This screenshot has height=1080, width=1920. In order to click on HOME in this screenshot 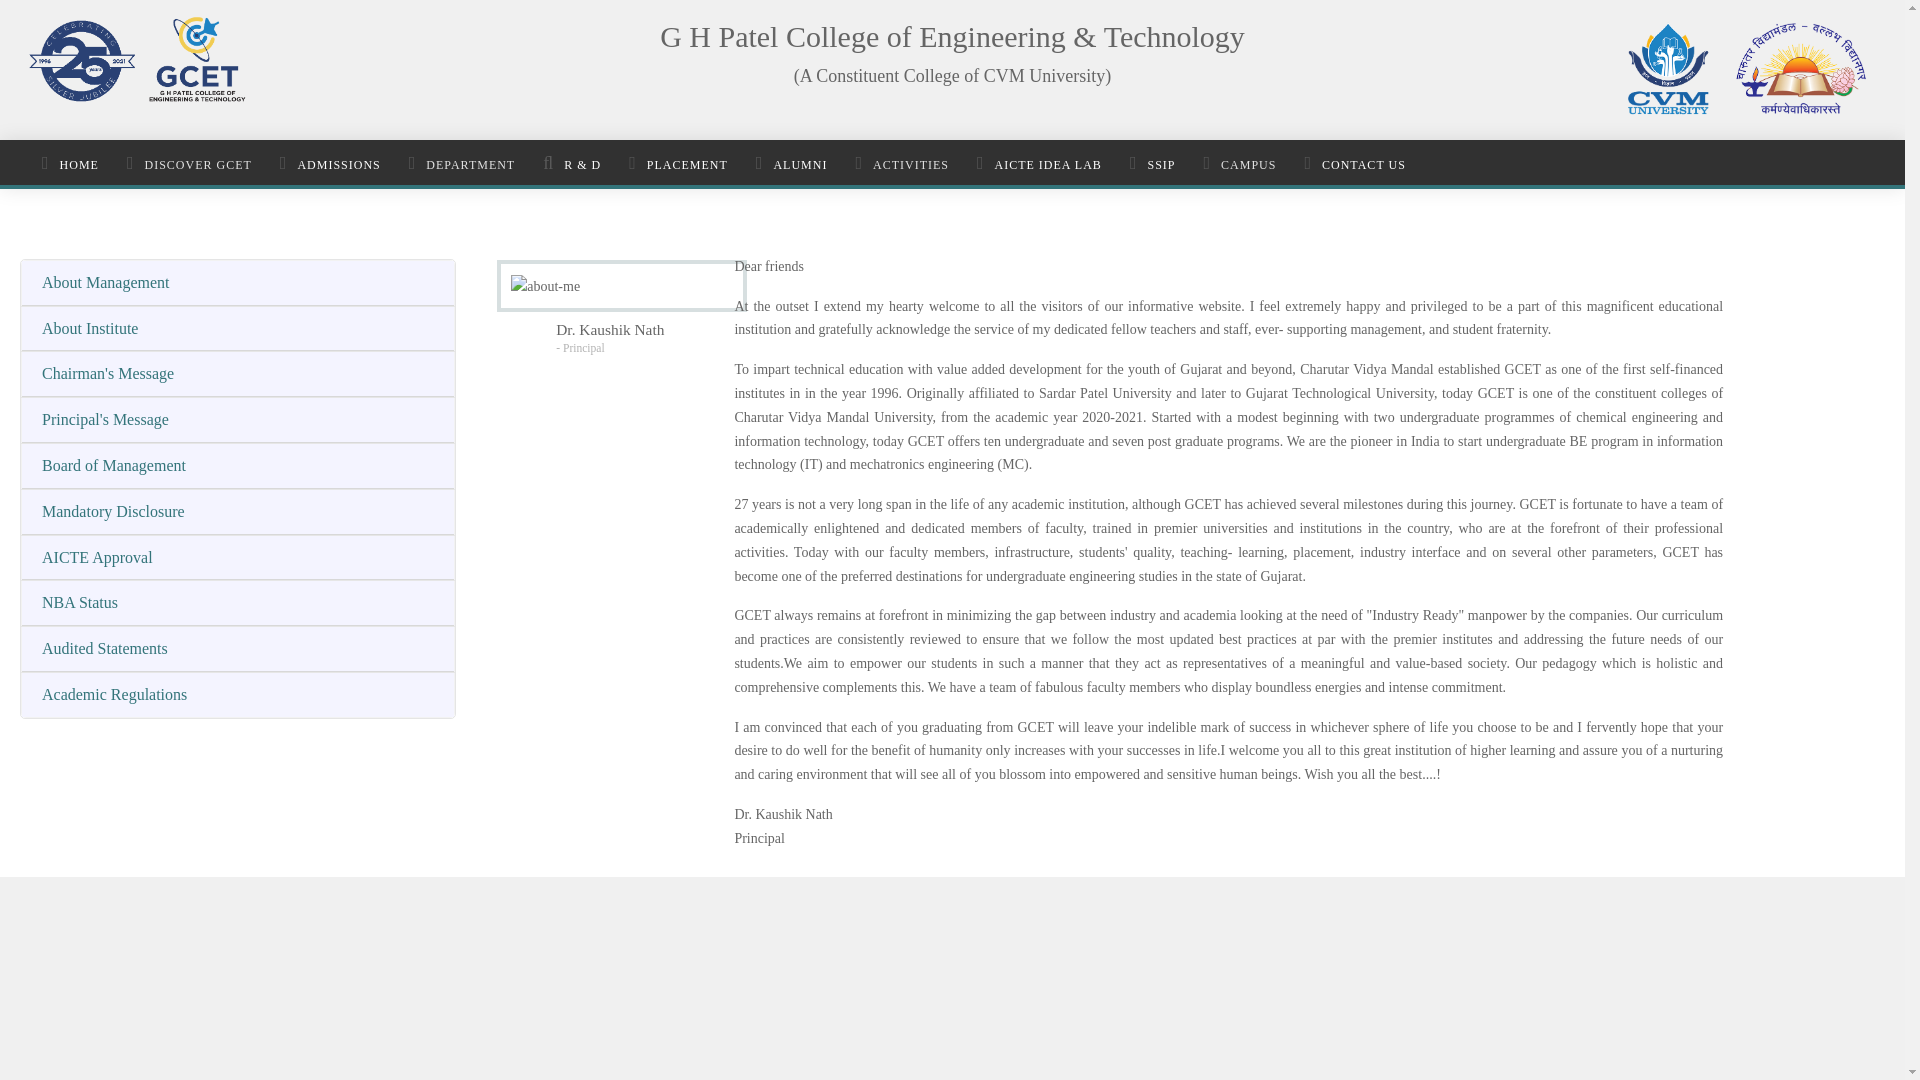, I will do `click(70, 163)`.